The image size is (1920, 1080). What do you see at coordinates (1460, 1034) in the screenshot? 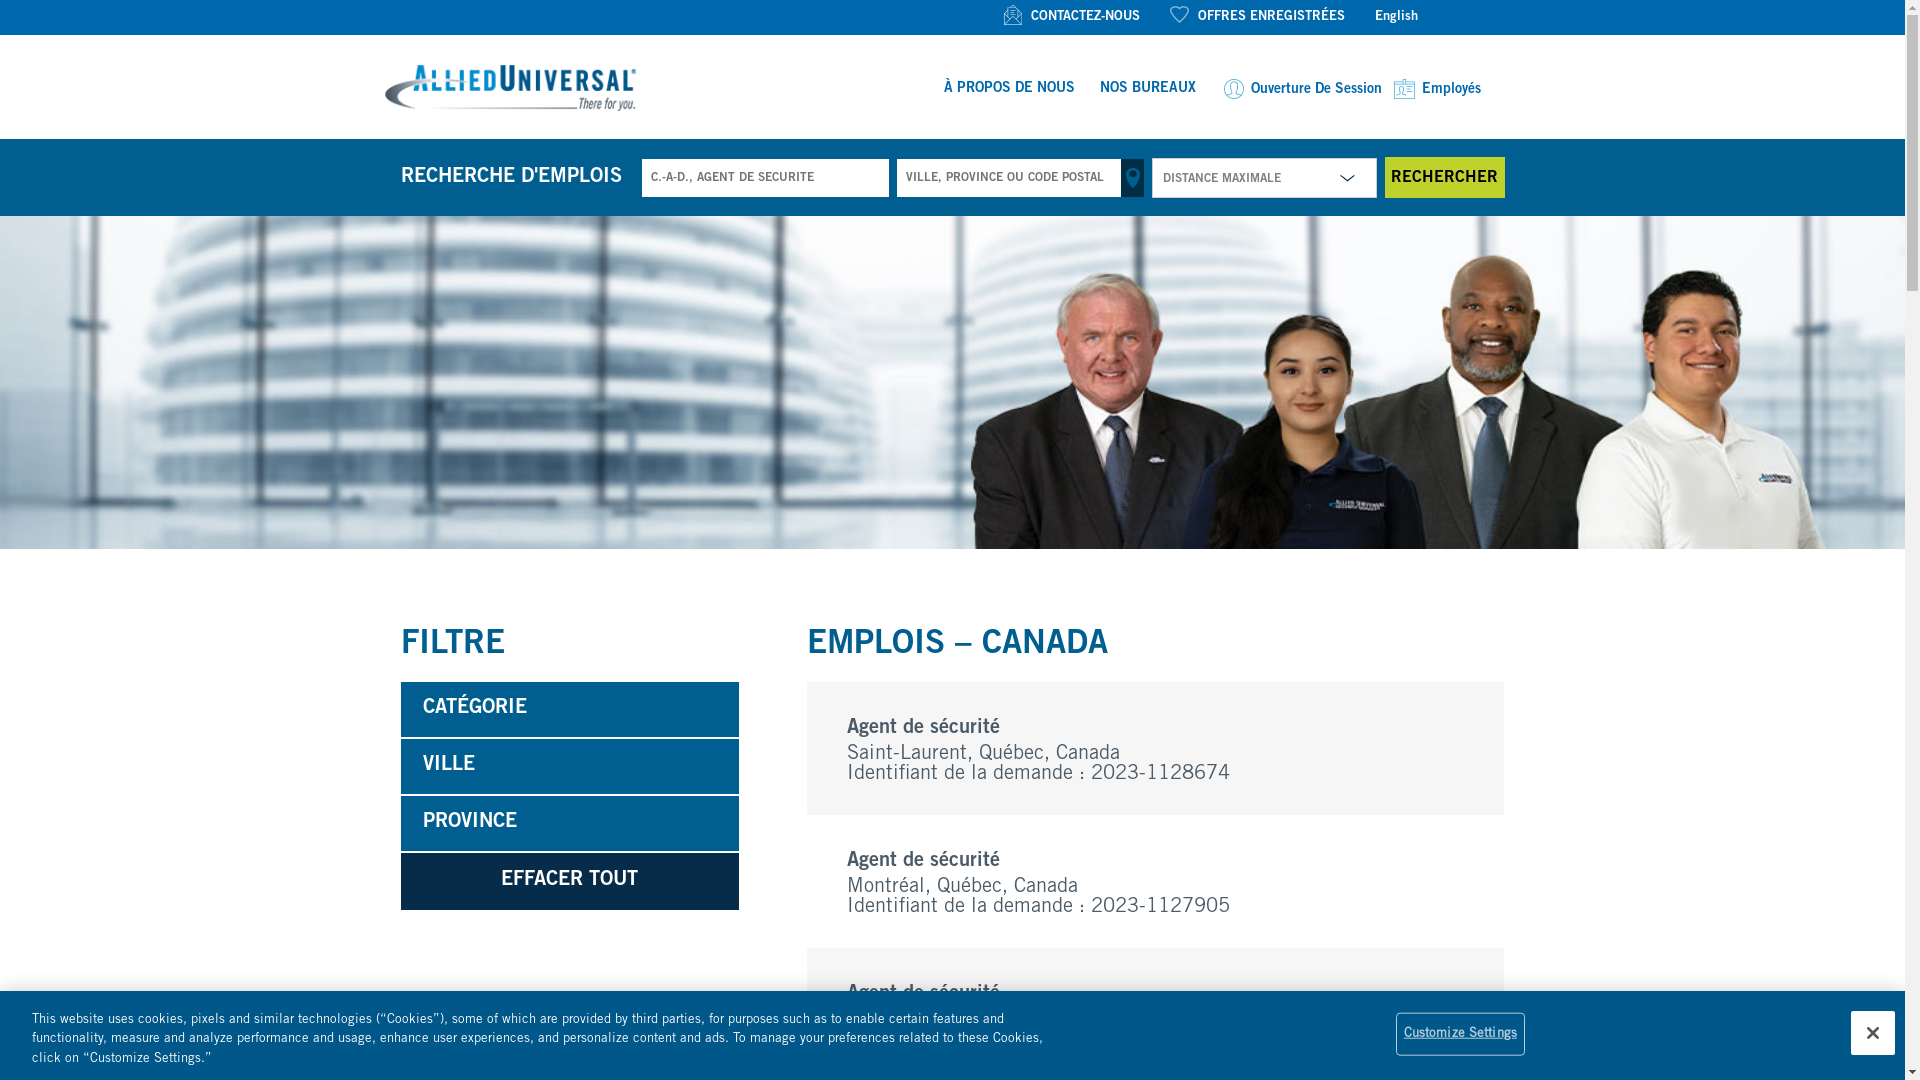
I see `Customize Settings` at bounding box center [1460, 1034].